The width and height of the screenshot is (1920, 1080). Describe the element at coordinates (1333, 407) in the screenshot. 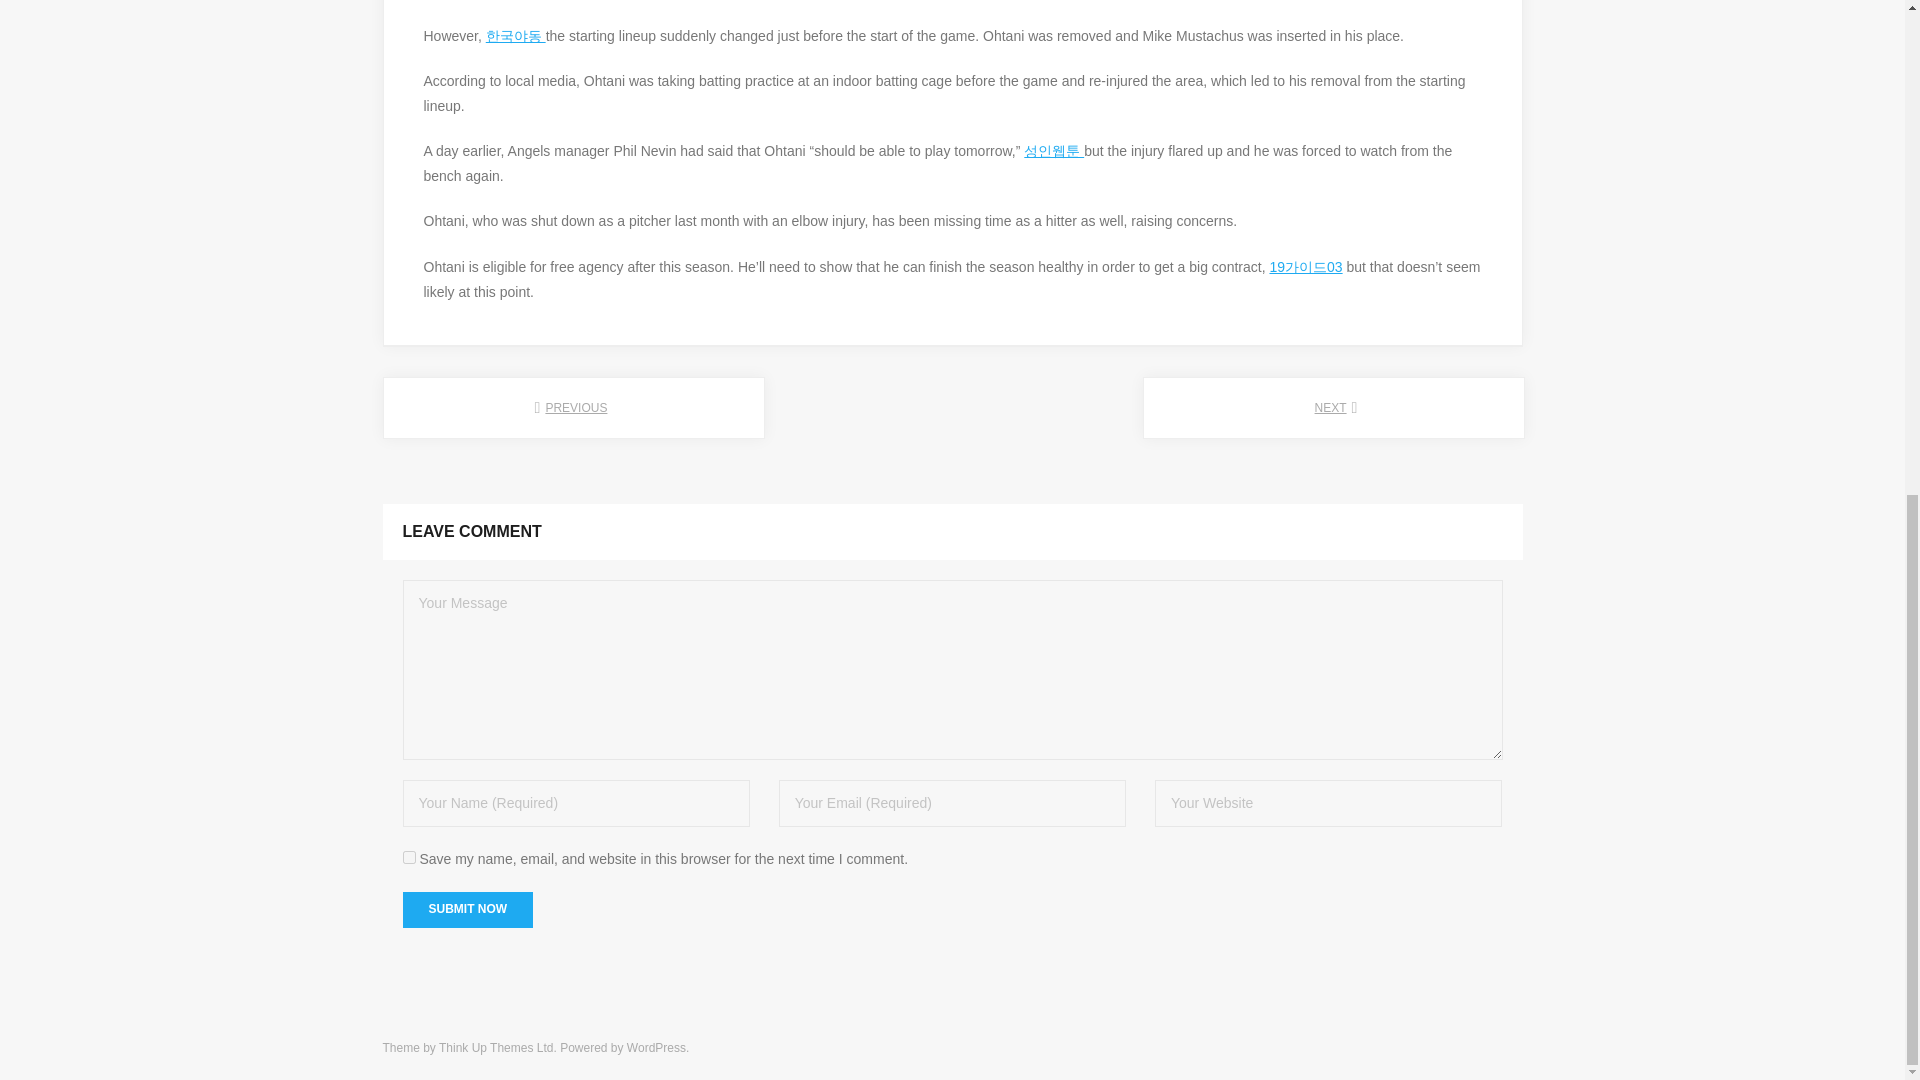

I see `NEXT` at that location.